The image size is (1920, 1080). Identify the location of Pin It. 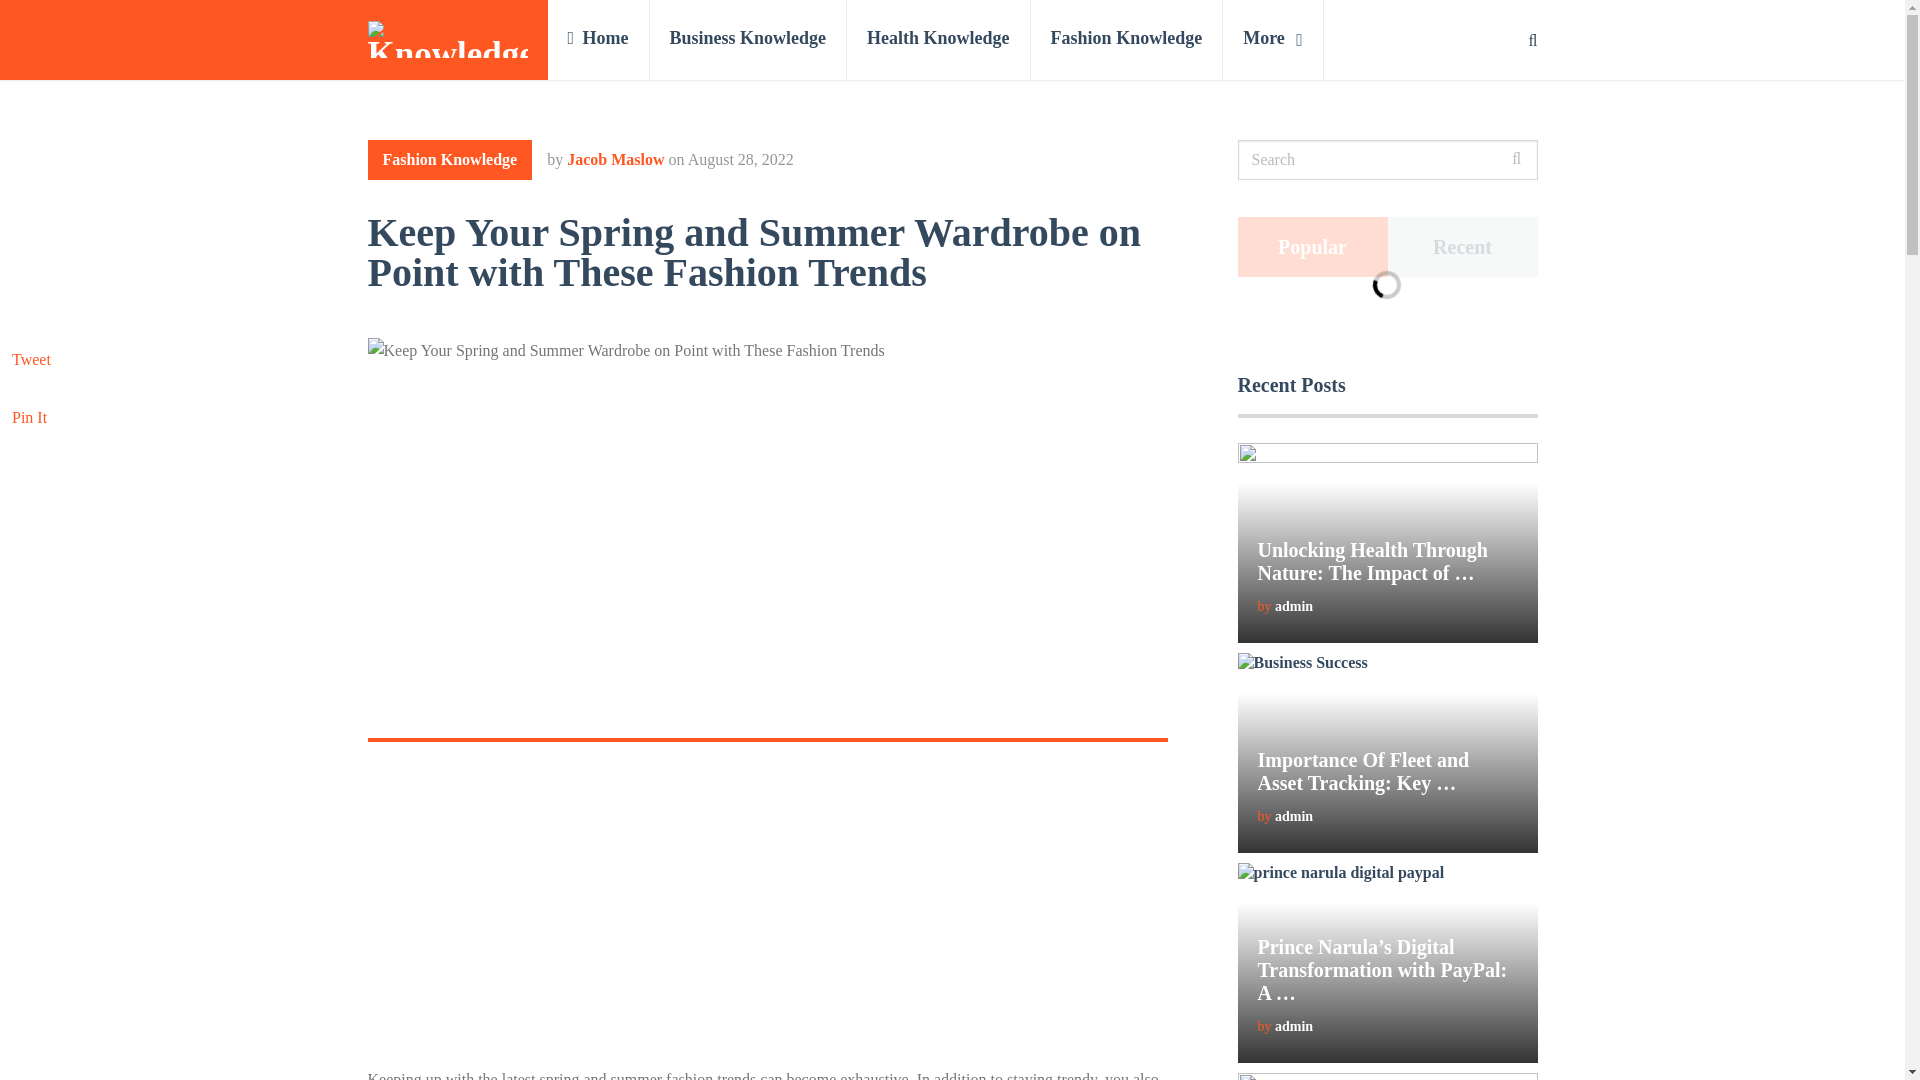
(28, 417).